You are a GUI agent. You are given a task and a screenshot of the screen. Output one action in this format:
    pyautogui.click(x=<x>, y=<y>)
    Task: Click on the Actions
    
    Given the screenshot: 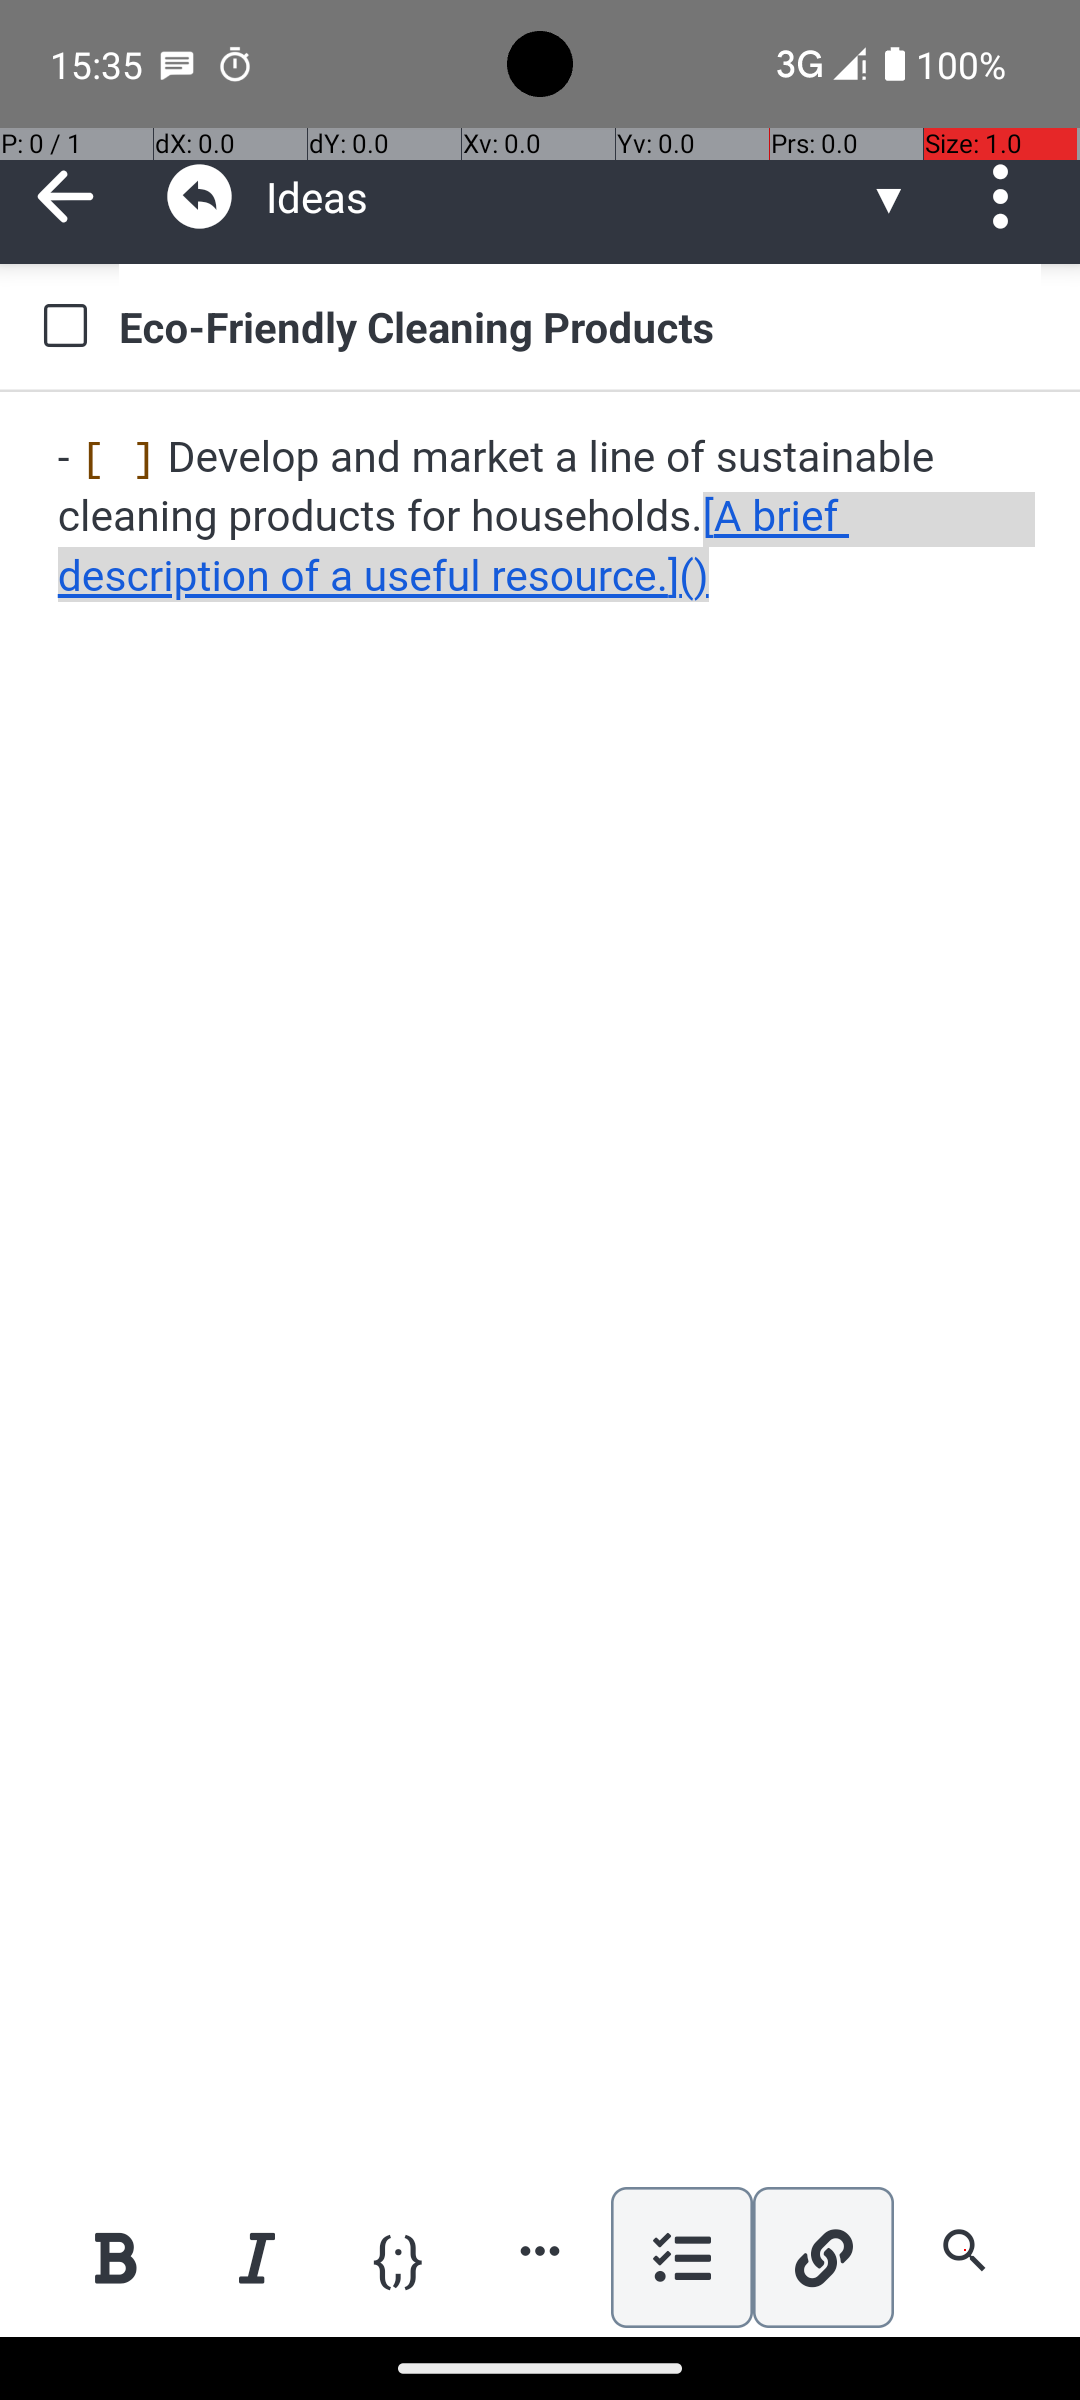 What is the action you would take?
    pyautogui.click(x=1008, y=196)
    